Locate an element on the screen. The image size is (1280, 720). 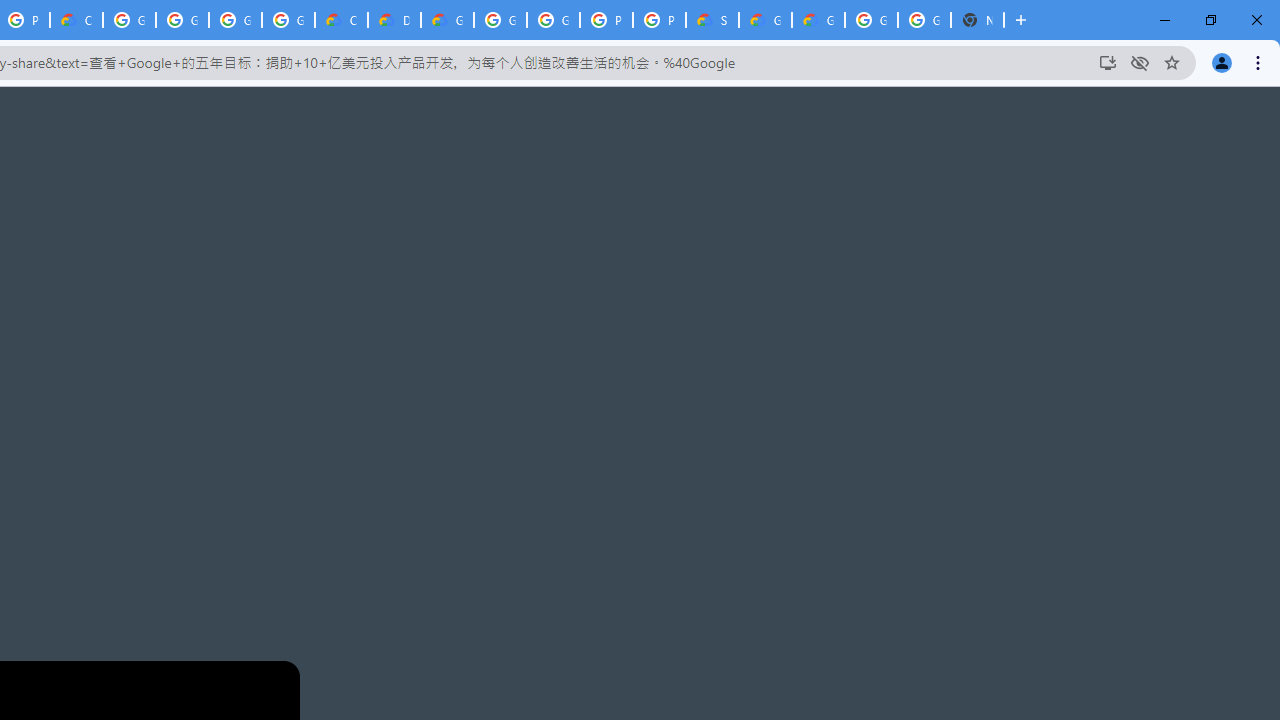
Customer Care | Google Cloud is located at coordinates (341, 20).